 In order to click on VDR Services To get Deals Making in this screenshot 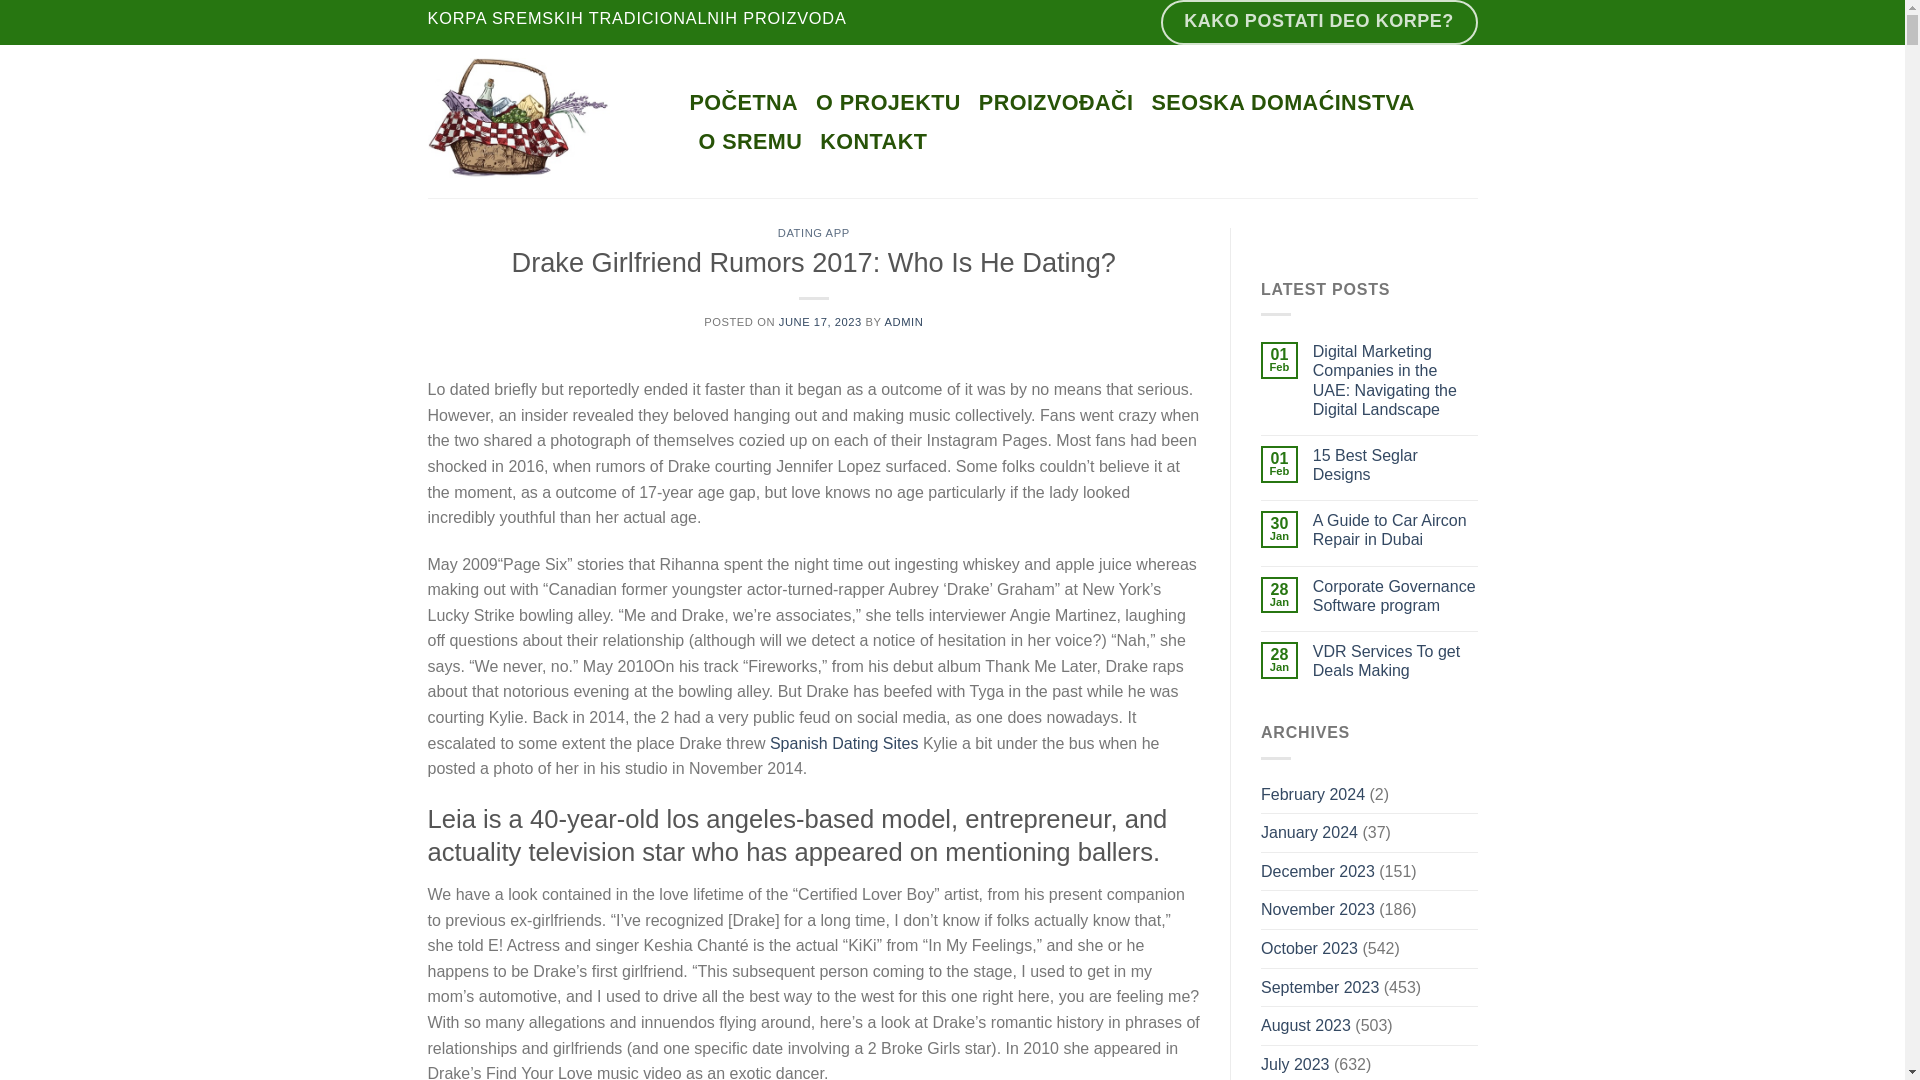, I will do `click(1396, 660)`.